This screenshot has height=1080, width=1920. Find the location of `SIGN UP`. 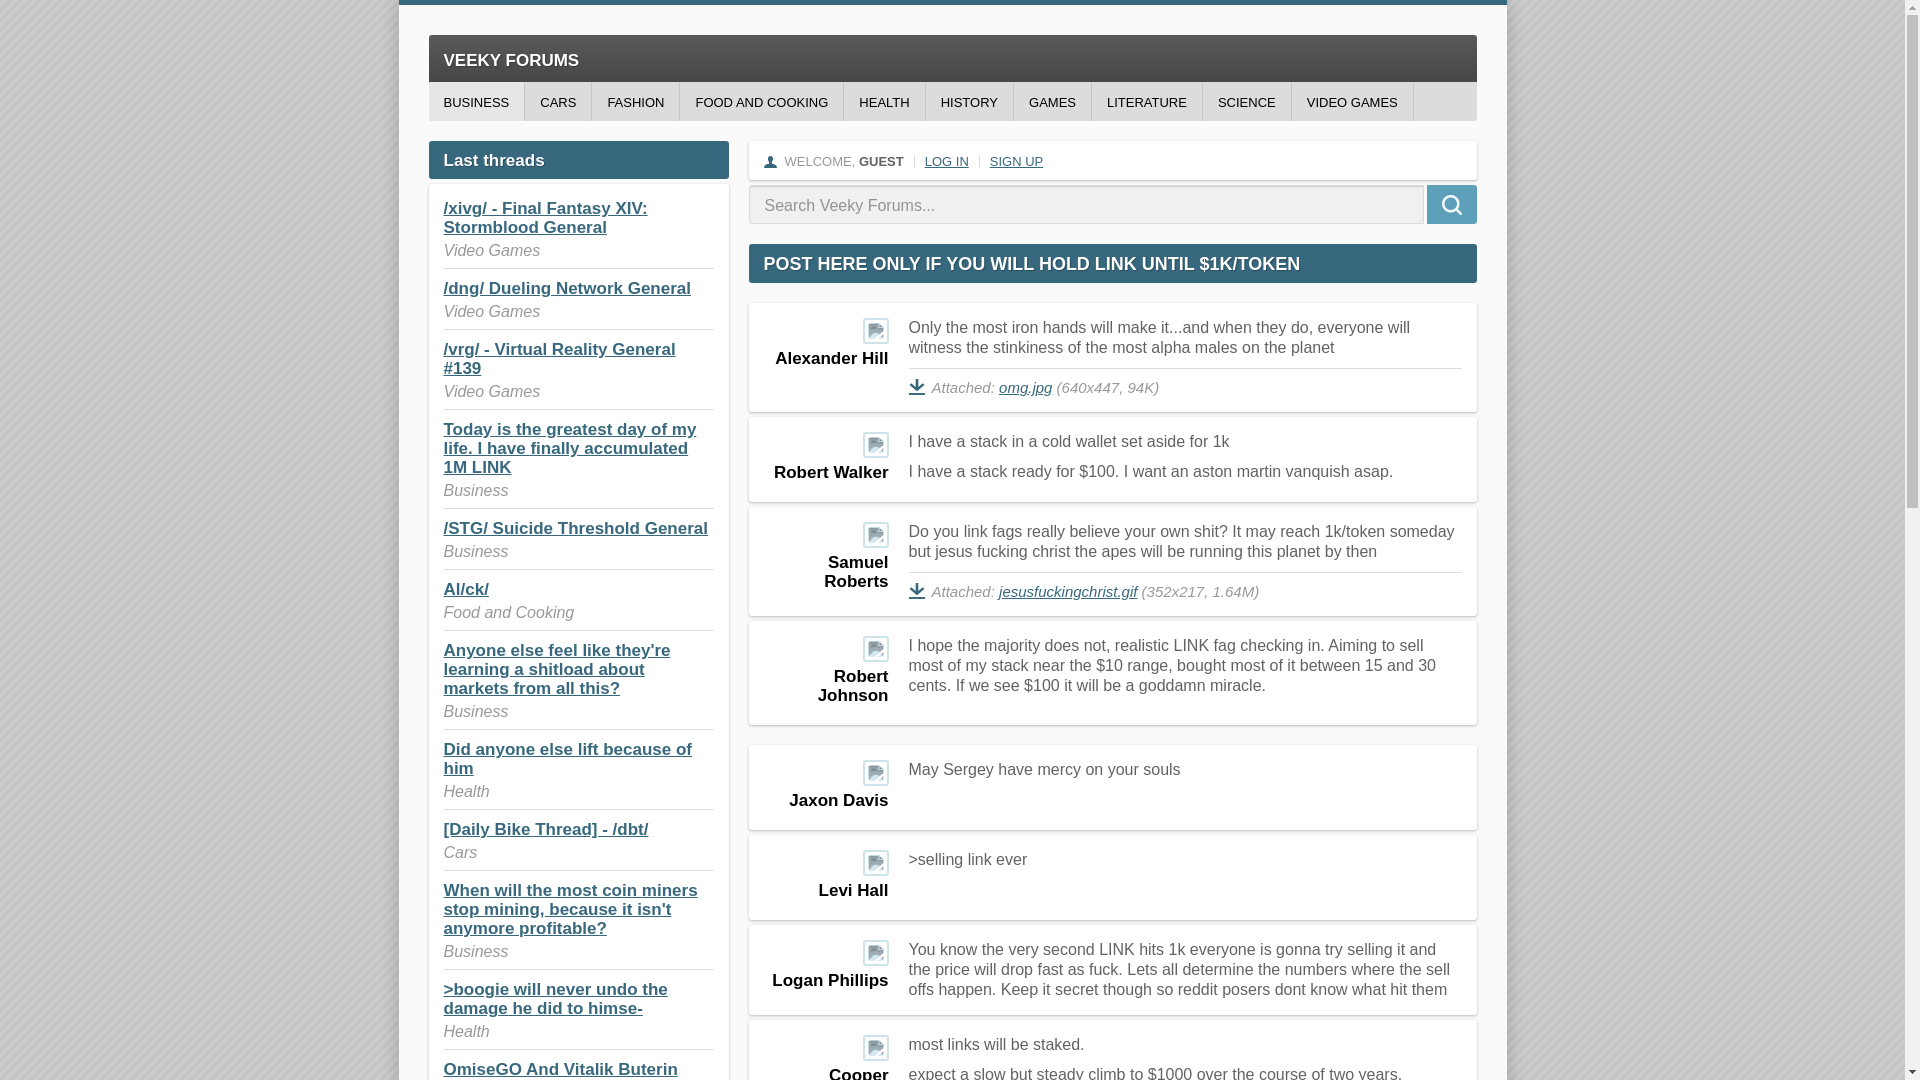

SIGN UP is located at coordinates (1016, 161).